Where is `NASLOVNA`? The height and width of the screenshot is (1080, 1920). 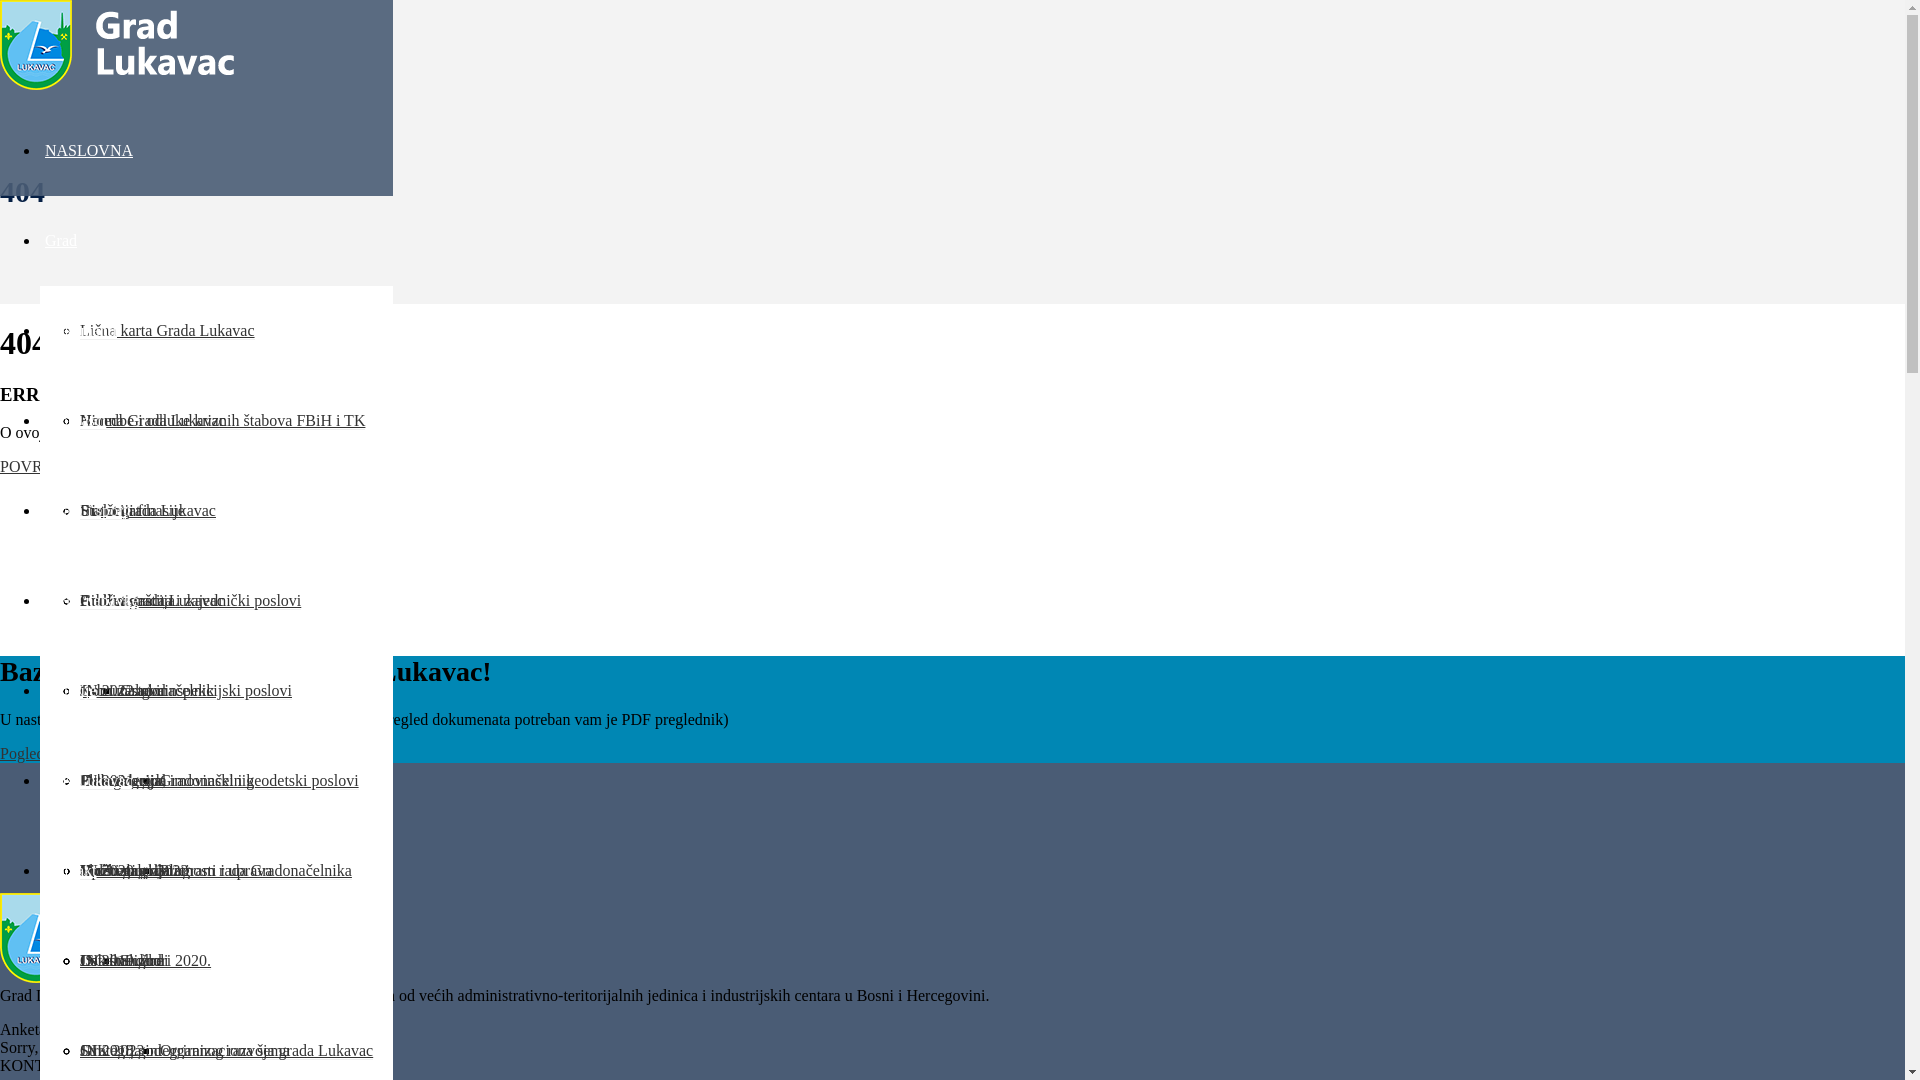
NASLOVNA is located at coordinates (89, 150).